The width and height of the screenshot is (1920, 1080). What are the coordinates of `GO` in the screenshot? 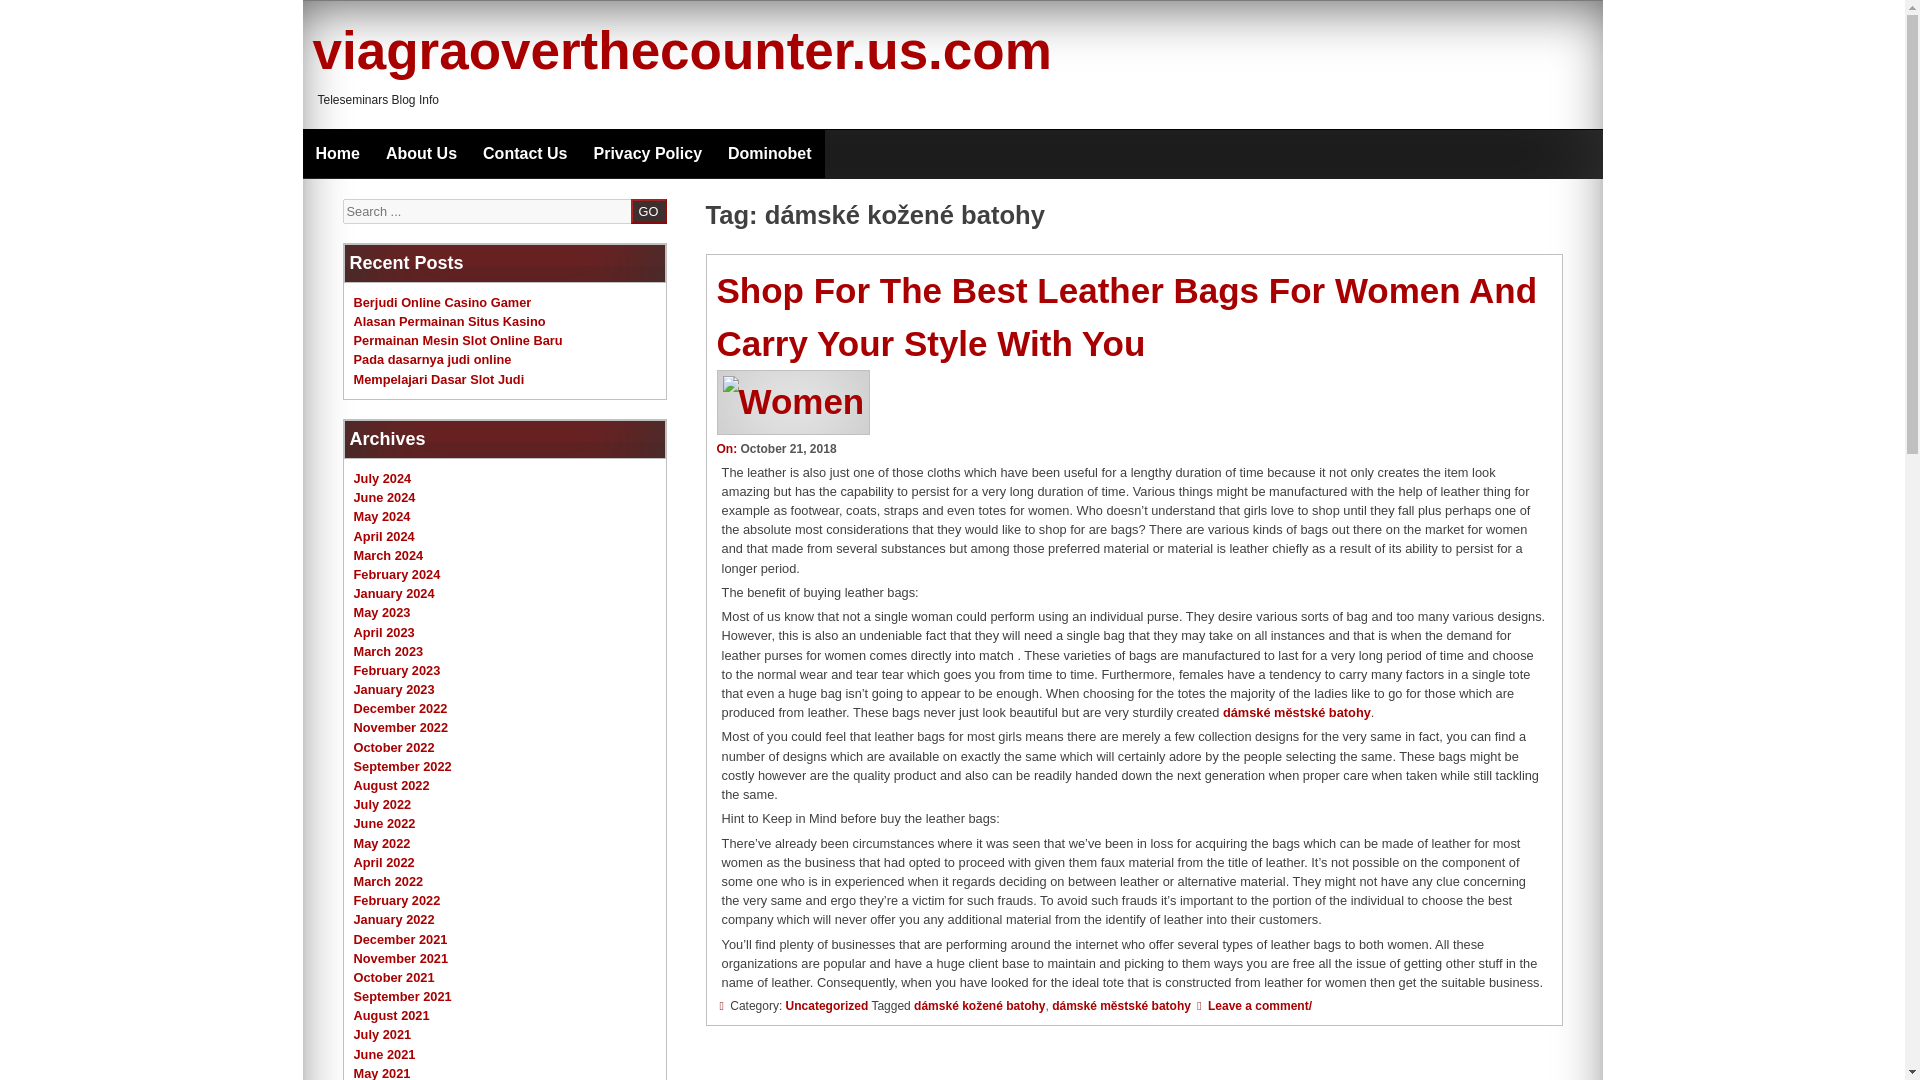 It's located at (648, 210).